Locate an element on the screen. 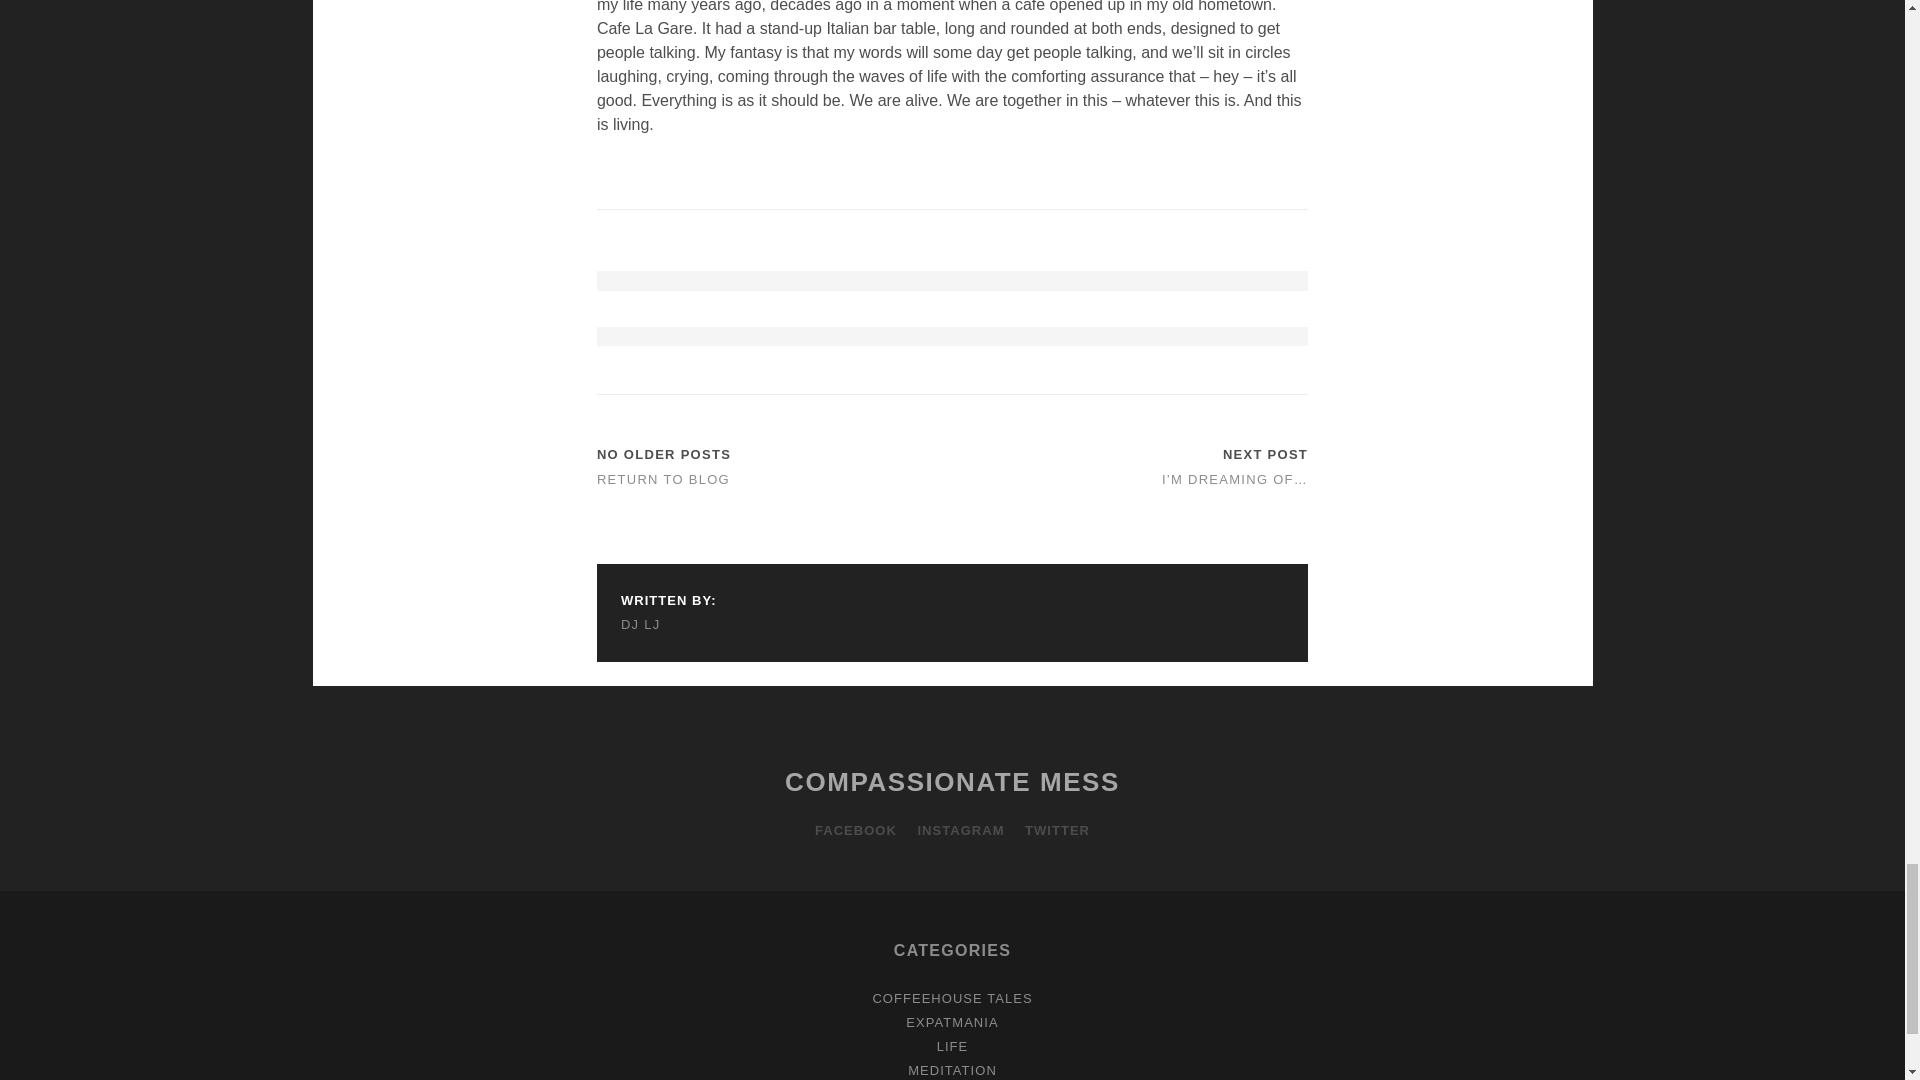  LIFE is located at coordinates (952, 1046).